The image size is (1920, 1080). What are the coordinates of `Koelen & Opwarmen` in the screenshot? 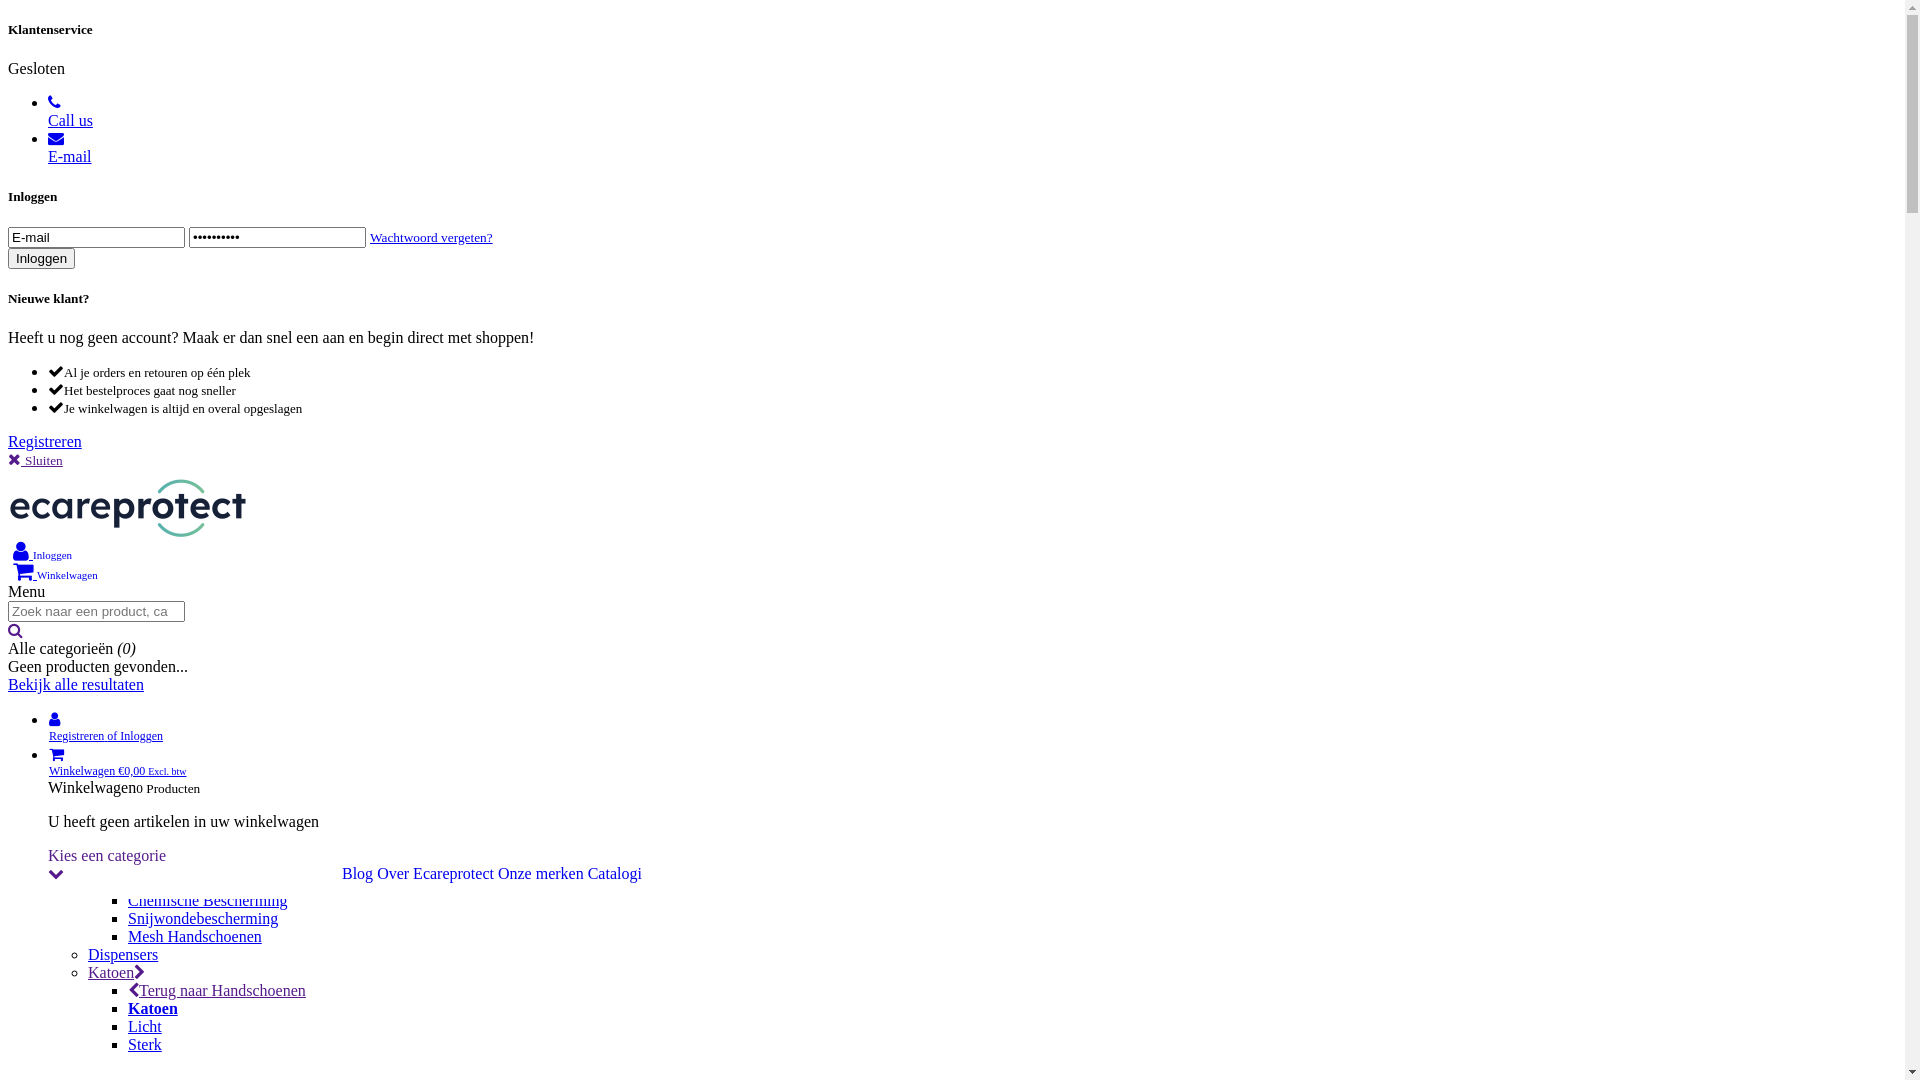 It's located at (197, 366).